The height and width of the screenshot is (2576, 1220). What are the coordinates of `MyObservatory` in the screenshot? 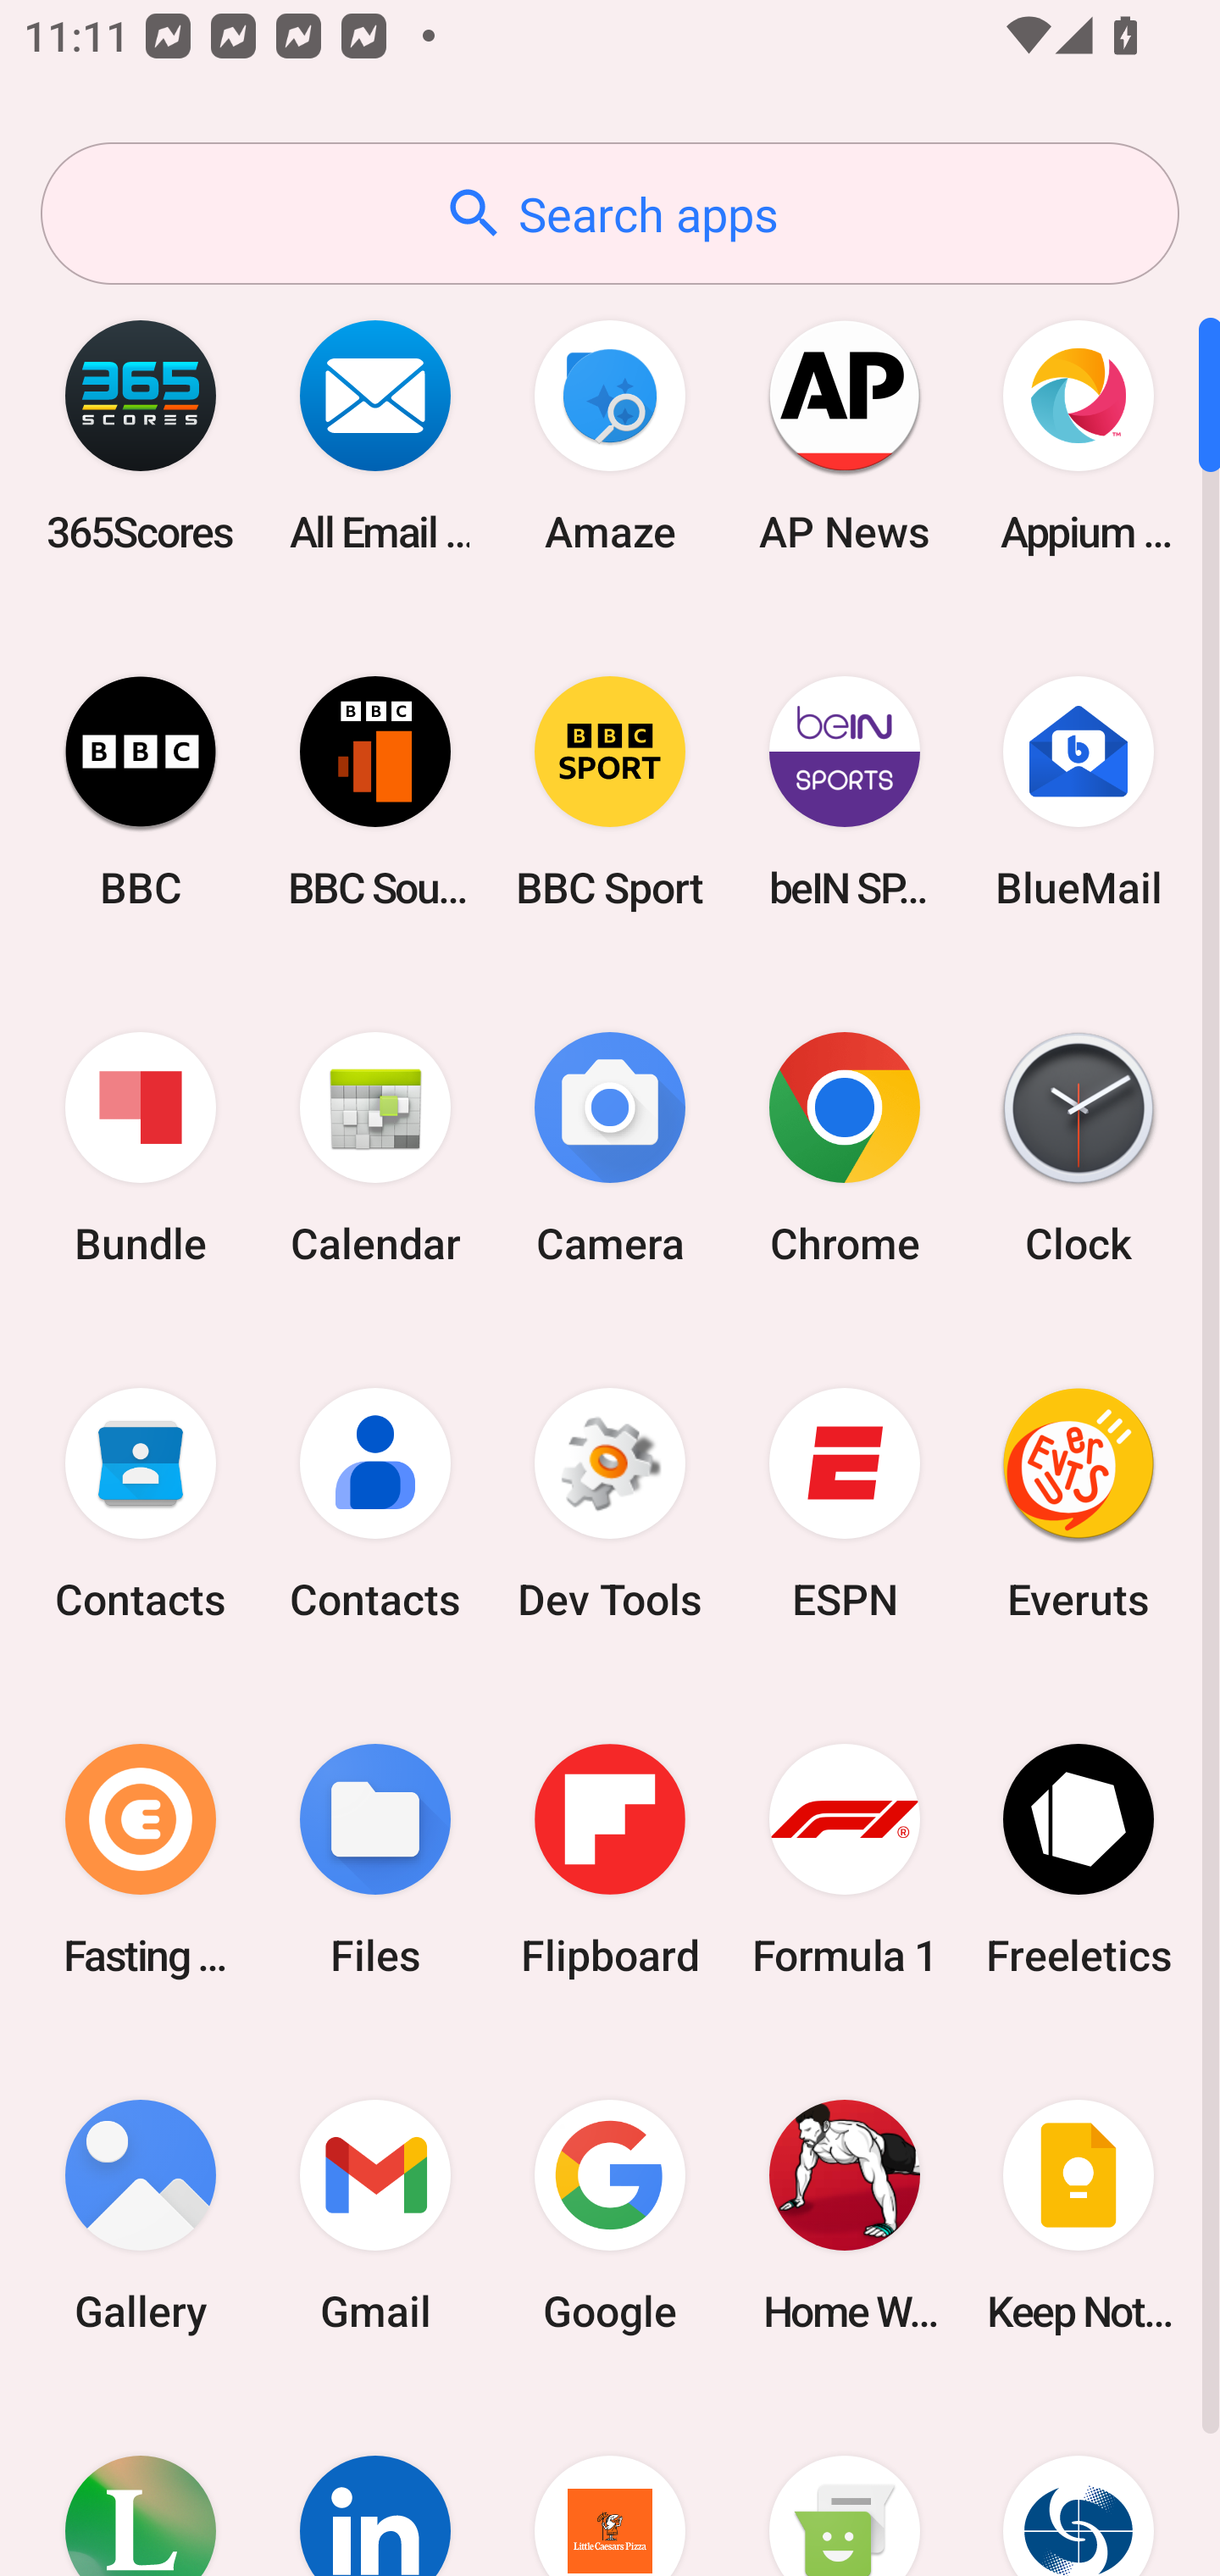 It's located at (1079, 2484).